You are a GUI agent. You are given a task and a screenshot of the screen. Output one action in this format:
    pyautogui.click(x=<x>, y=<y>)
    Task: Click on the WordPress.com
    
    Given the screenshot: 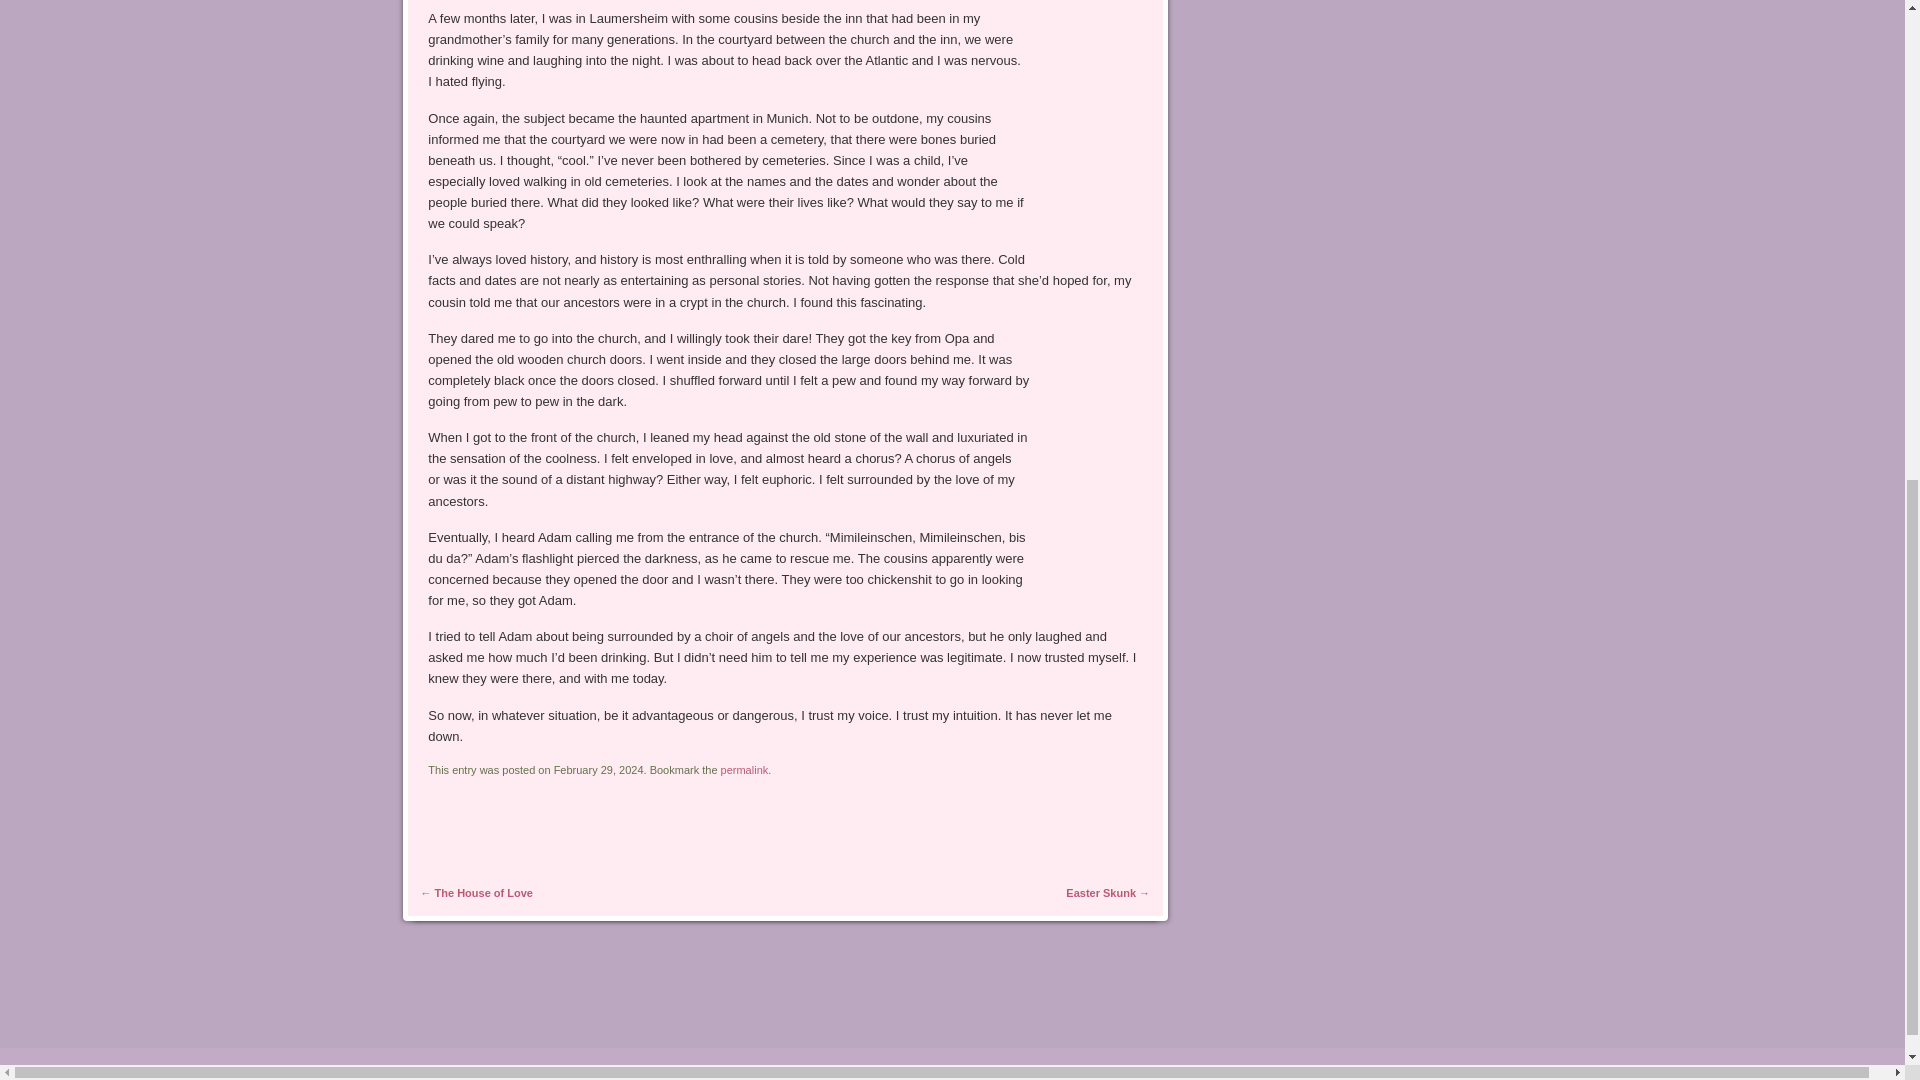 What is the action you would take?
    pyautogui.click(x=366, y=1069)
    